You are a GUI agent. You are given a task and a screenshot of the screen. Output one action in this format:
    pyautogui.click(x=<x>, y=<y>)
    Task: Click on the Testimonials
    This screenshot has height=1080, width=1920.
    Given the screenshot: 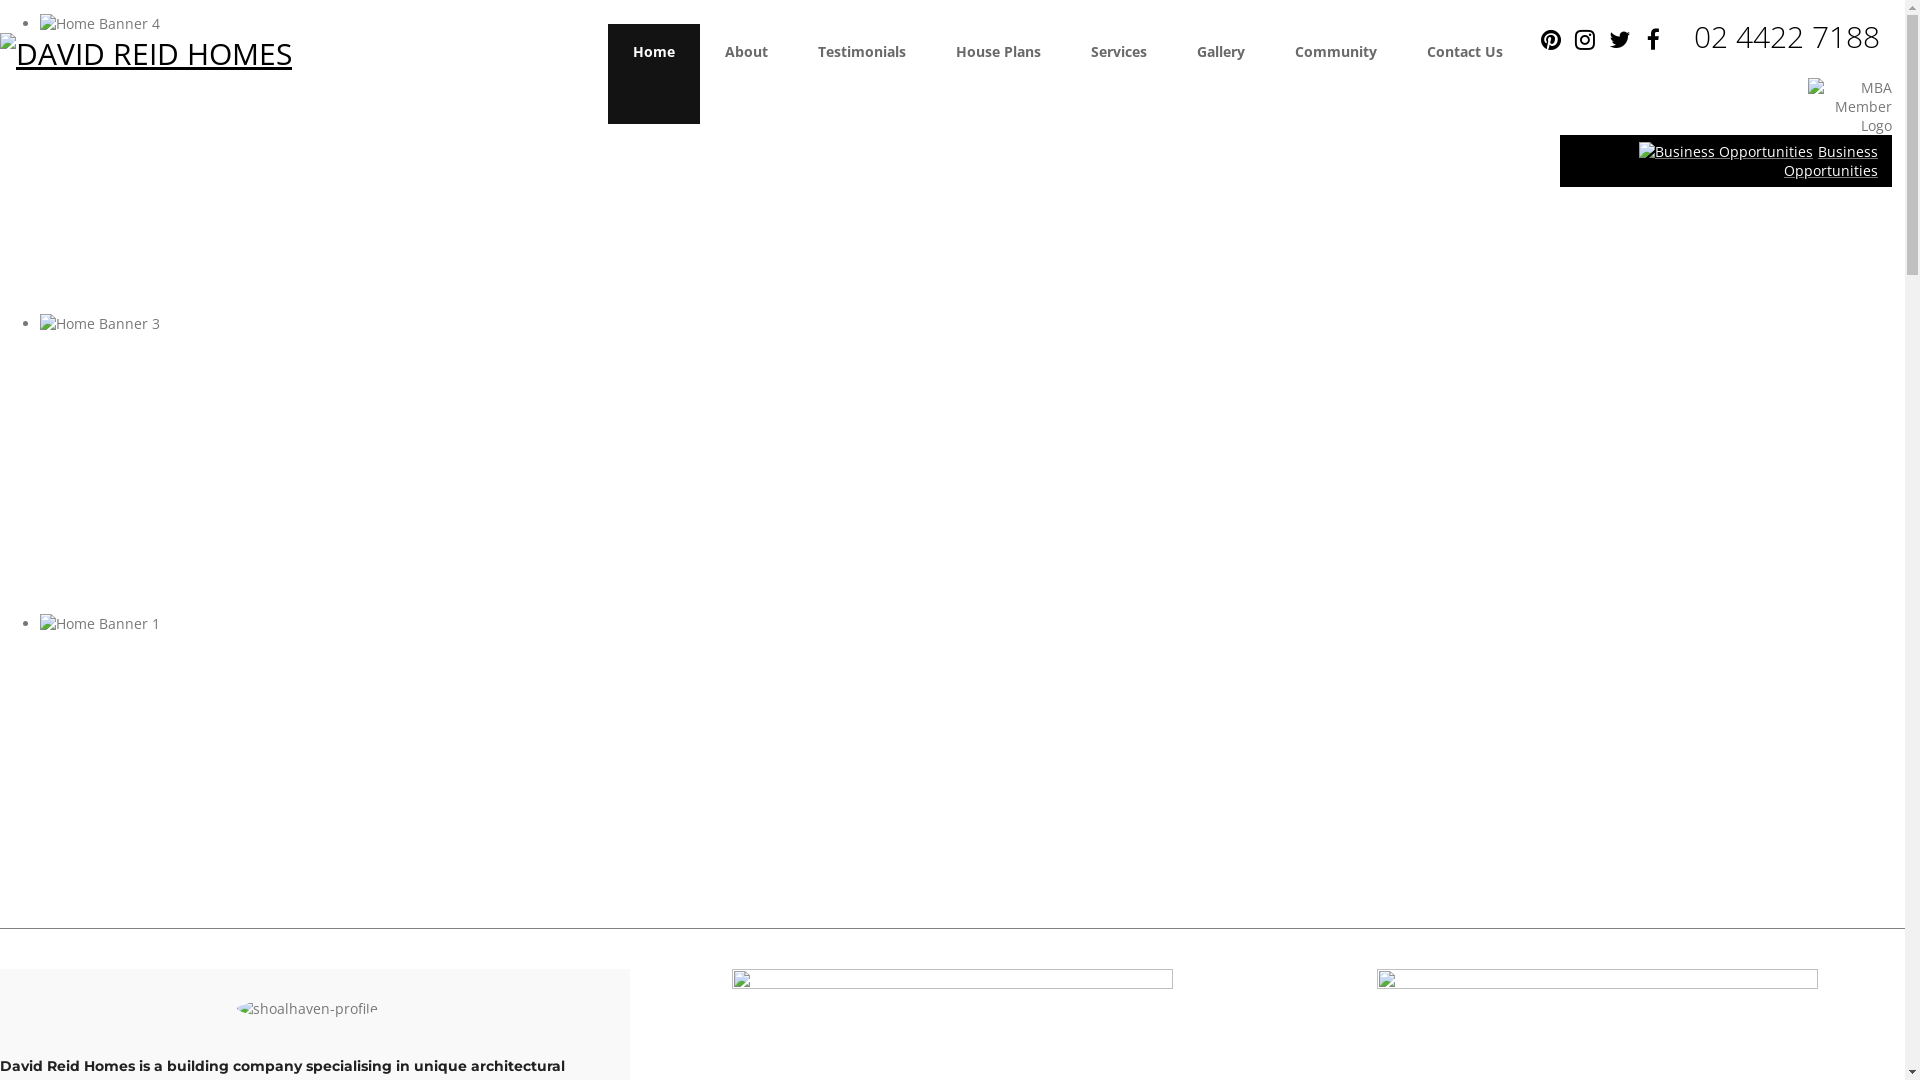 What is the action you would take?
    pyautogui.click(x=862, y=74)
    